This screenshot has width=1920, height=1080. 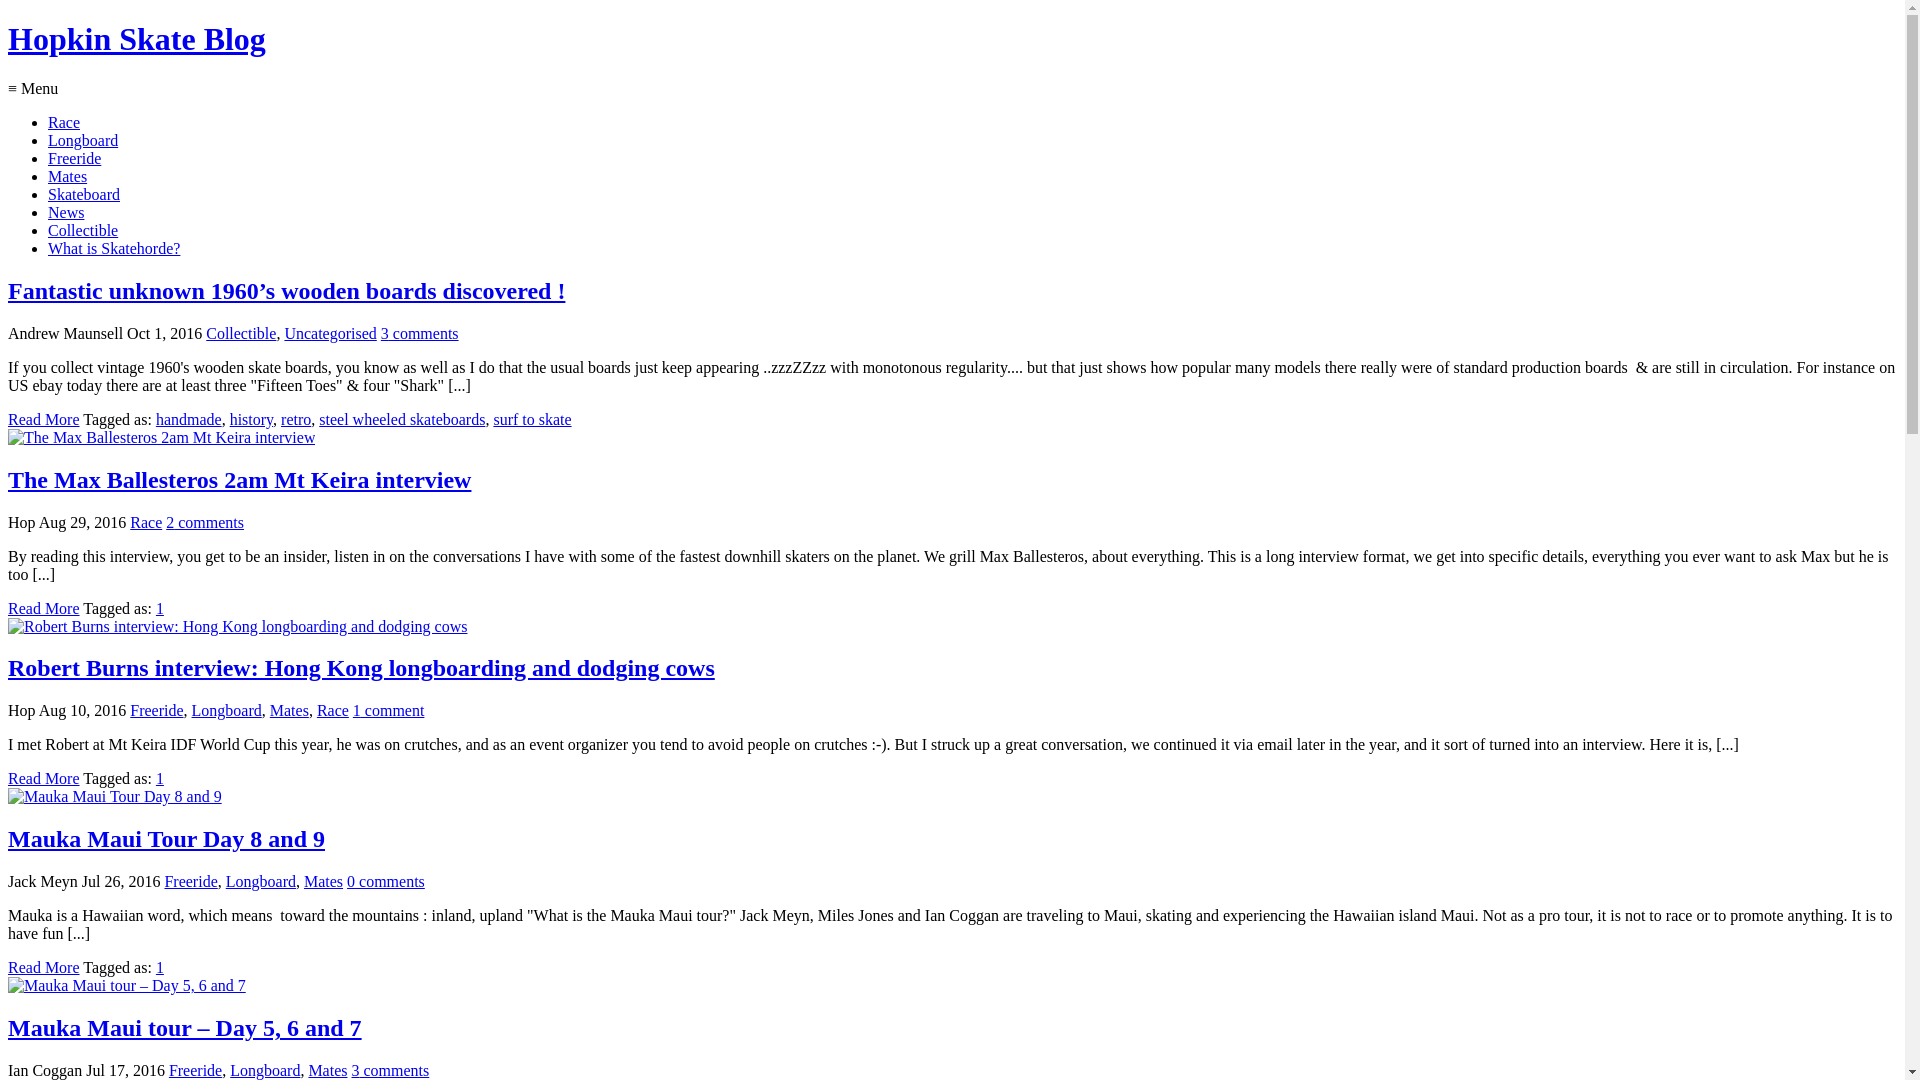 What do you see at coordinates (83, 140) in the screenshot?
I see `Longboard` at bounding box center [83, 140].